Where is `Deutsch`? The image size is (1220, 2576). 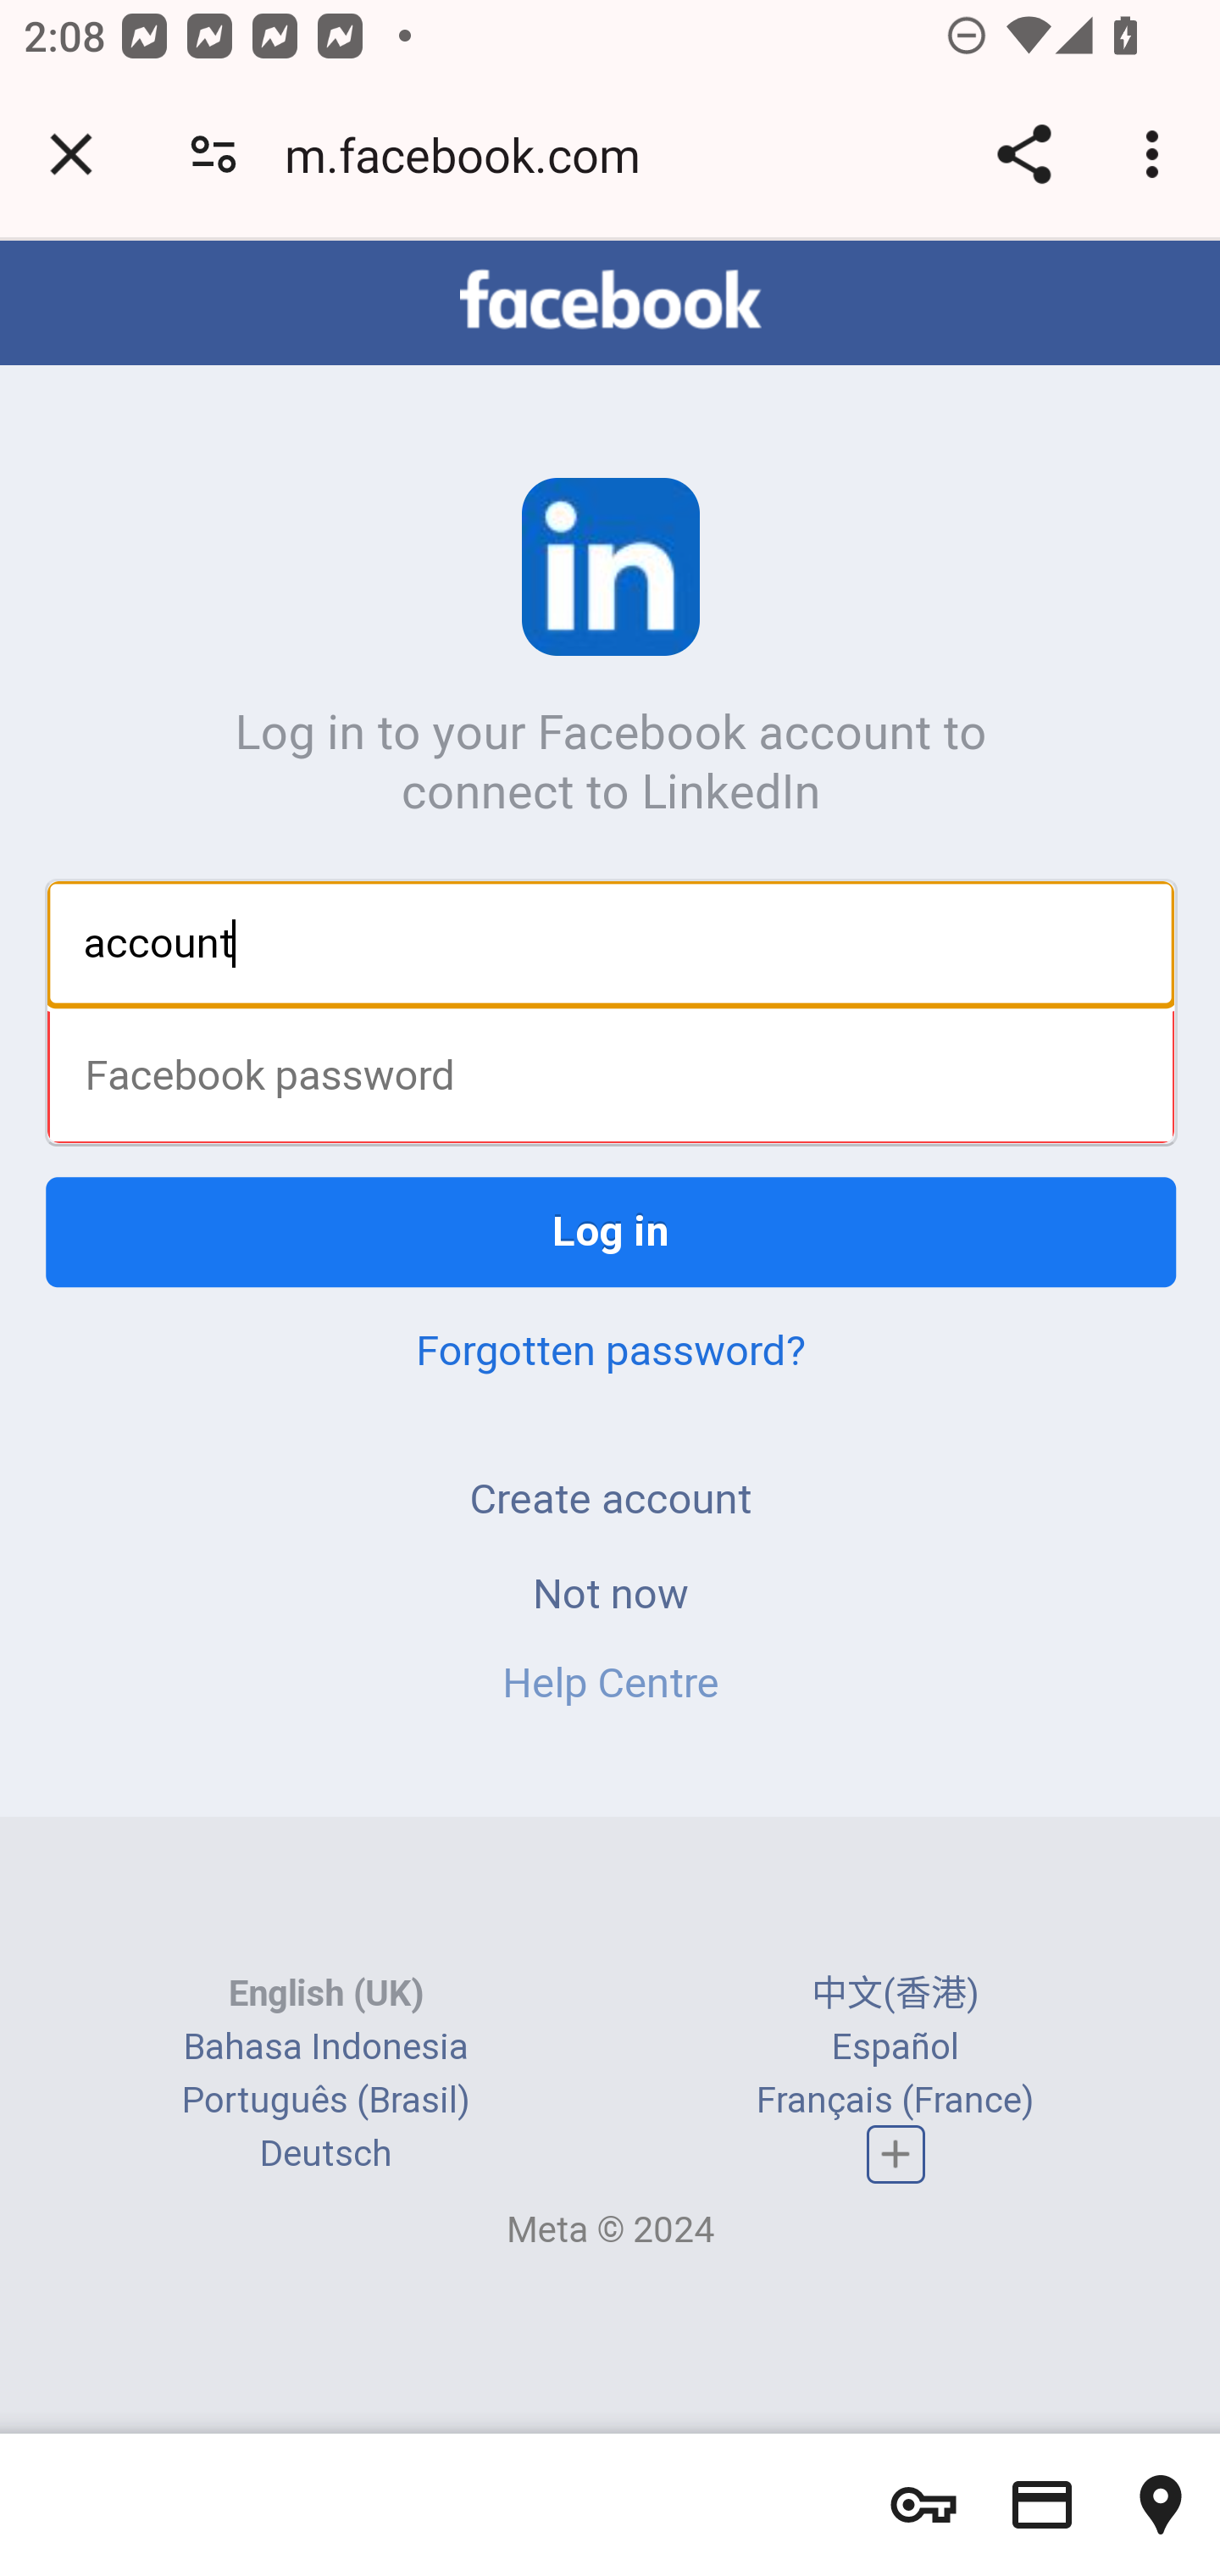
Deutsch is located at coordinates (325, 2154).